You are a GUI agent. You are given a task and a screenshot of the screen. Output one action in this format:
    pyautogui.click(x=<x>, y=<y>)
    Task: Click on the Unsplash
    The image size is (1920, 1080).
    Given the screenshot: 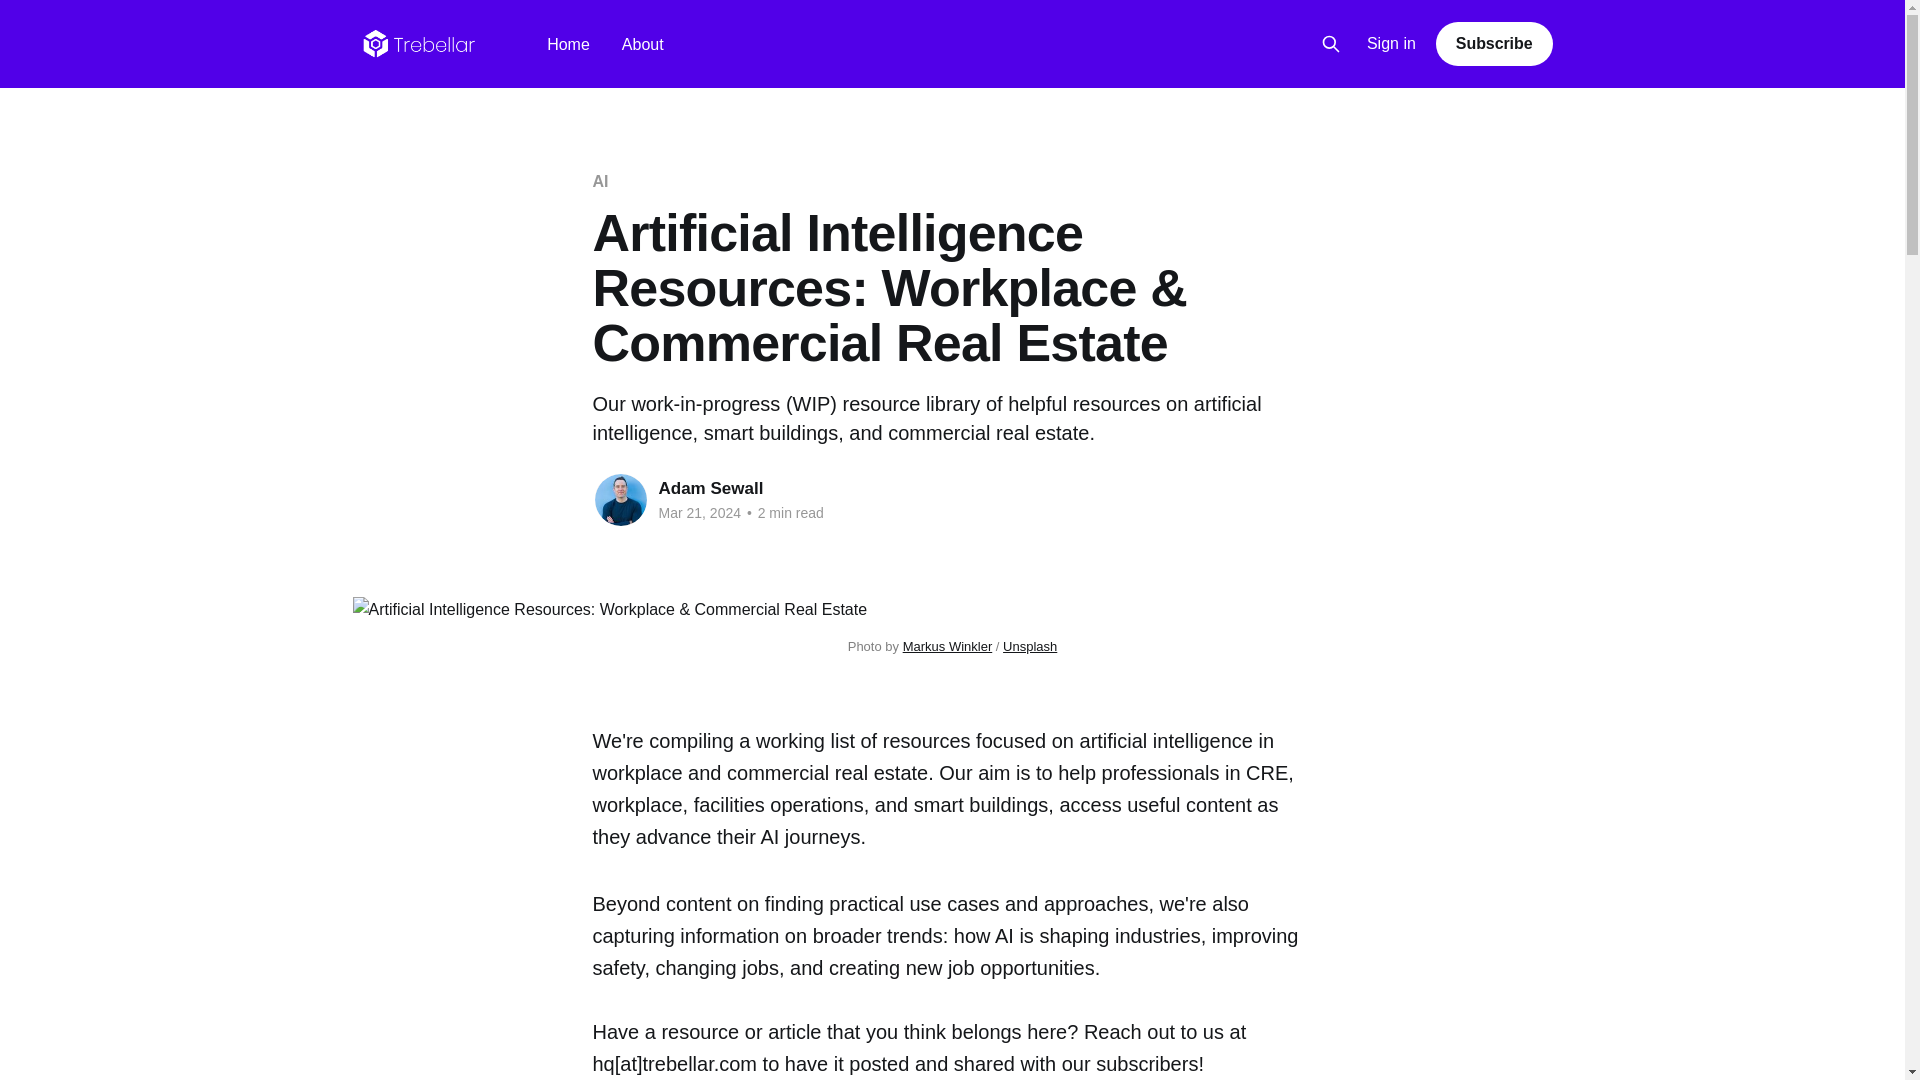 What is the action you would take?
    pyautogui.click(x=1030, y=646)
    